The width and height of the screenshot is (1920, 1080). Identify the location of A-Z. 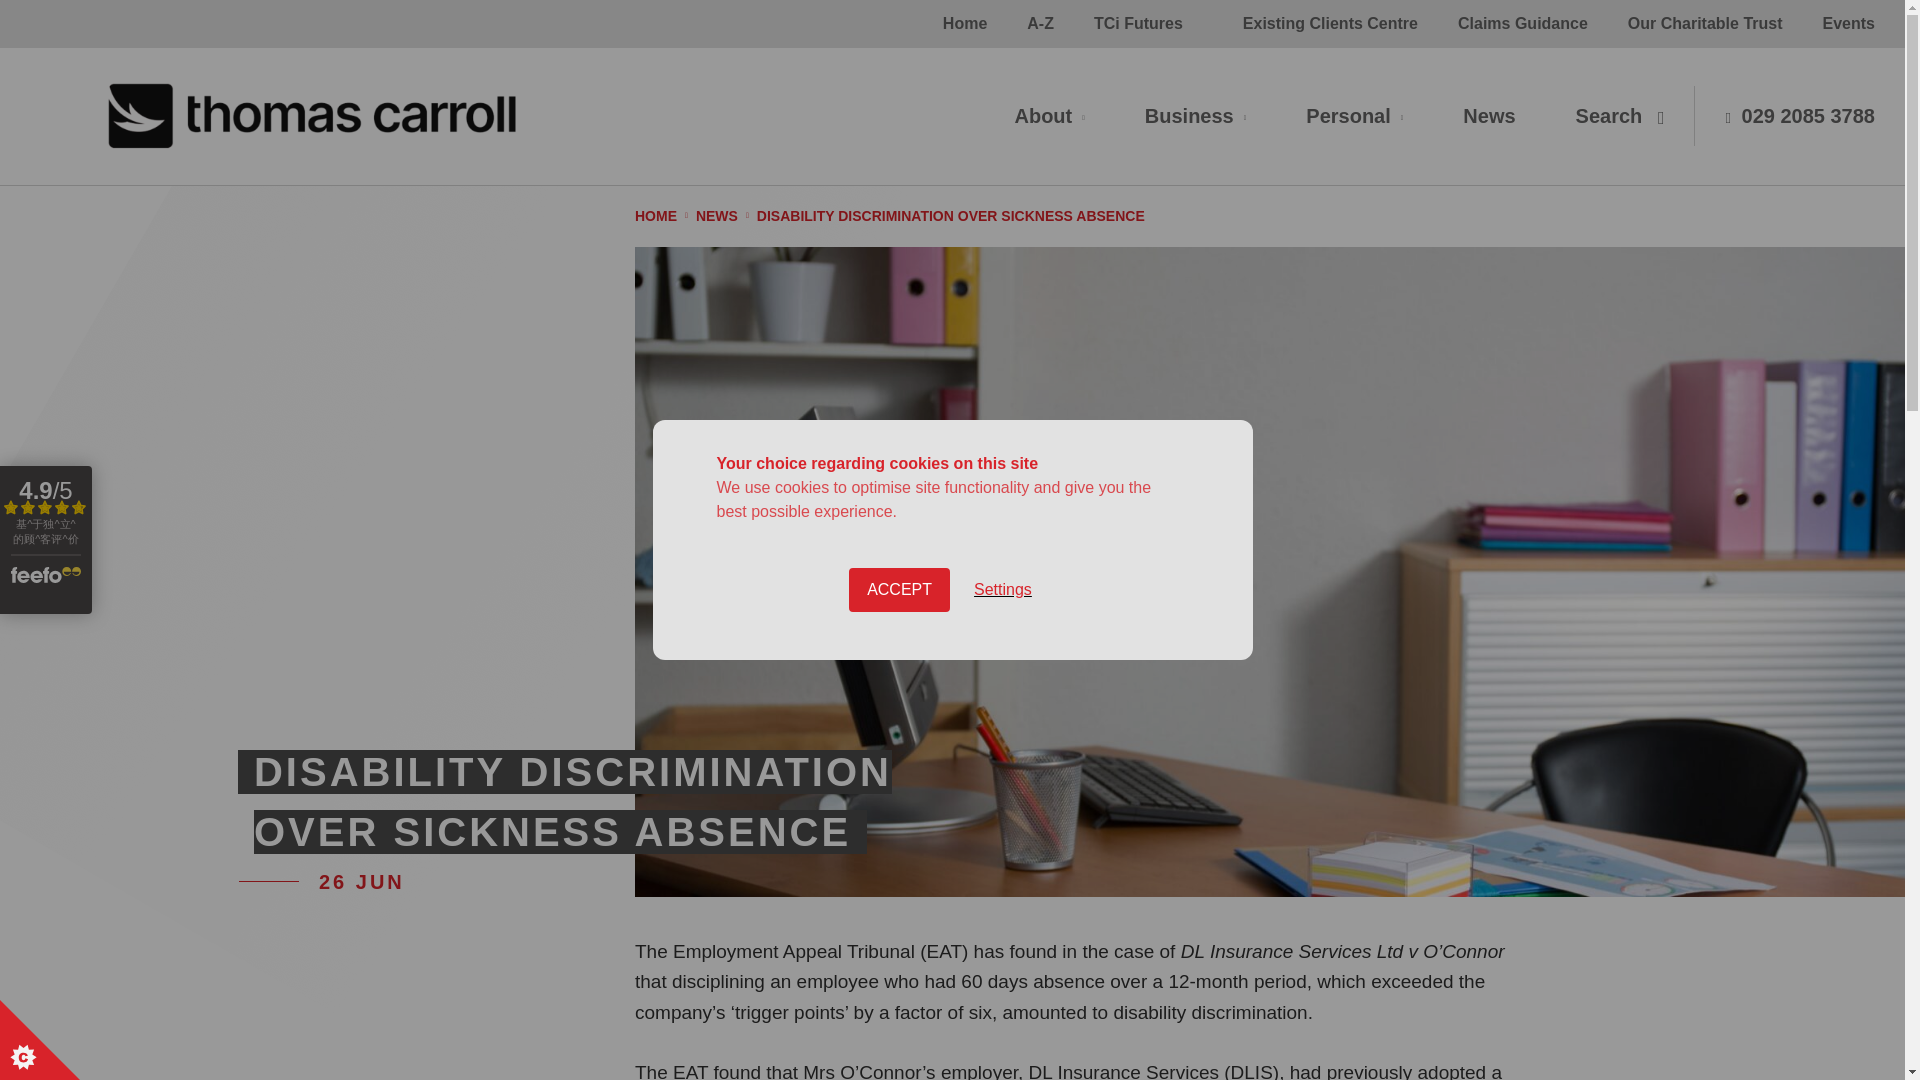
(1040, 24).